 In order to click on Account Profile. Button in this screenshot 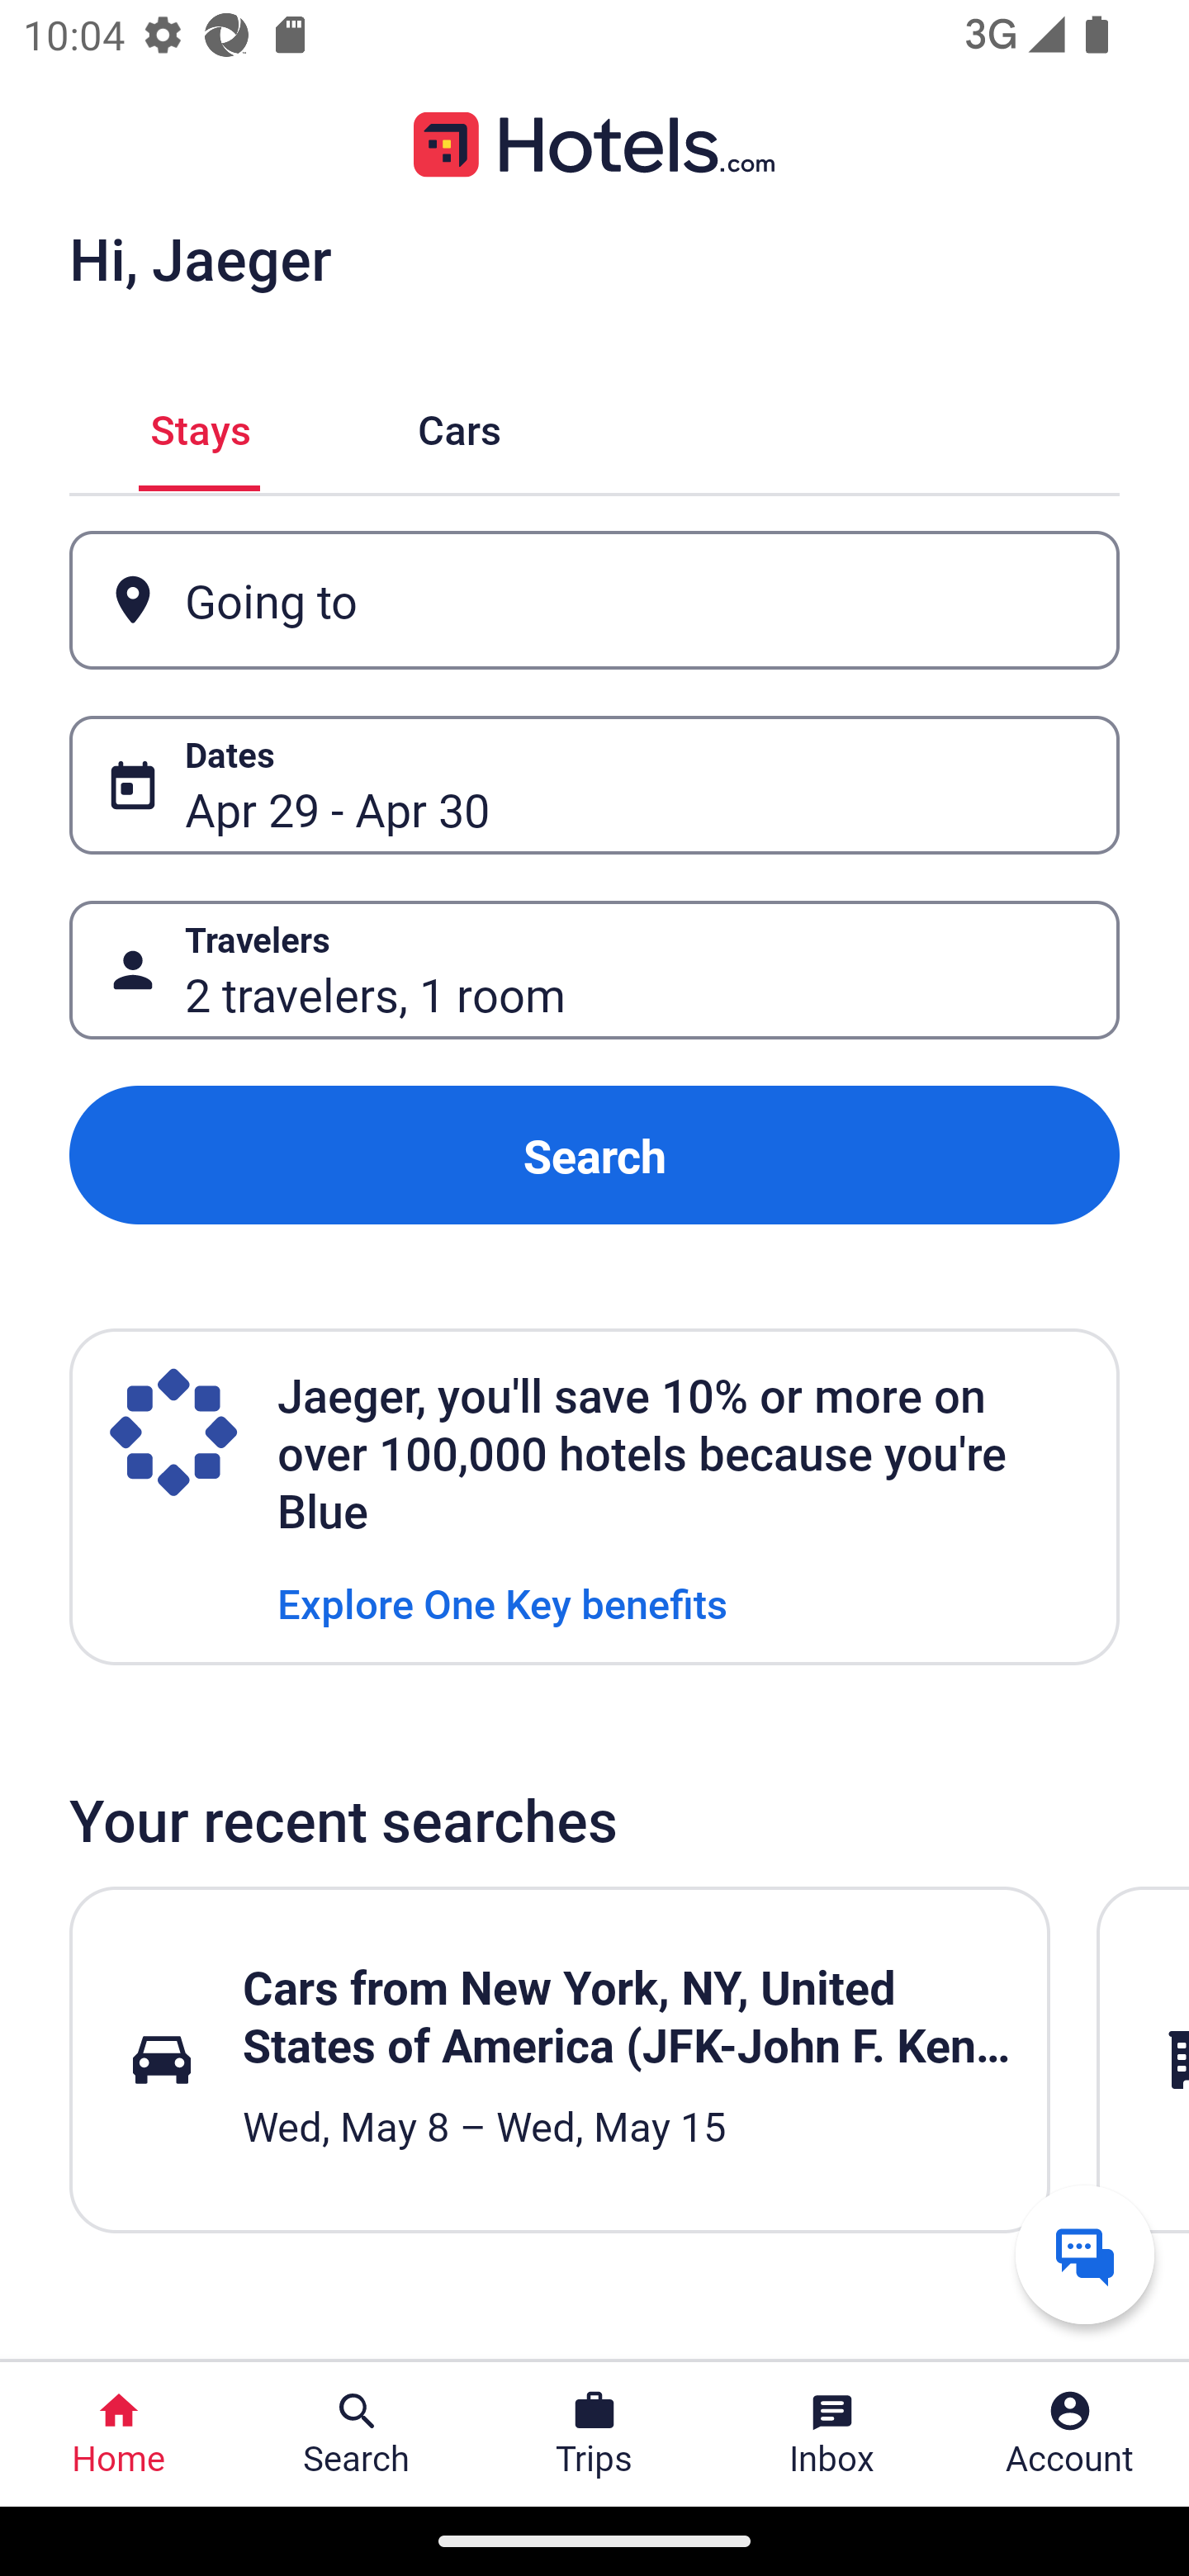, I will do `click(1070, 2434)`.